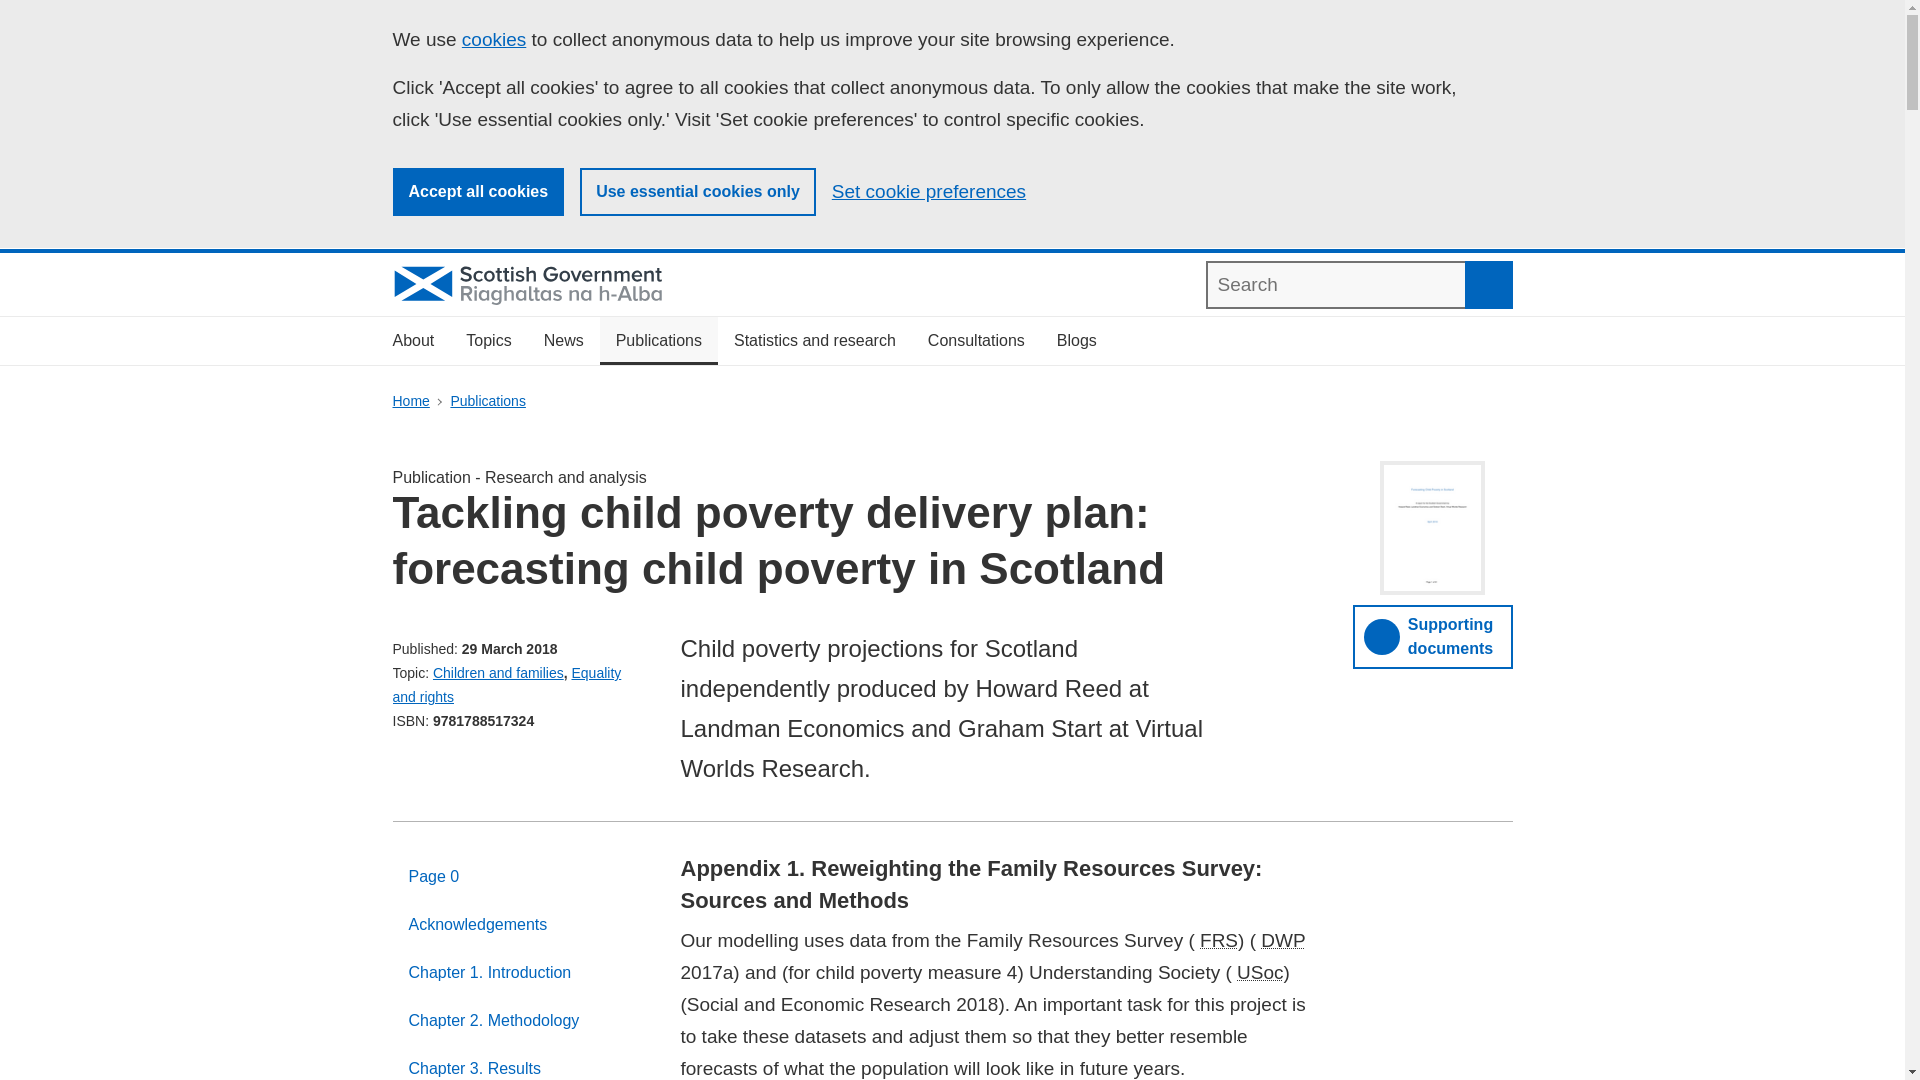  I want to click on Use essential cookies only, so click(698, 192).